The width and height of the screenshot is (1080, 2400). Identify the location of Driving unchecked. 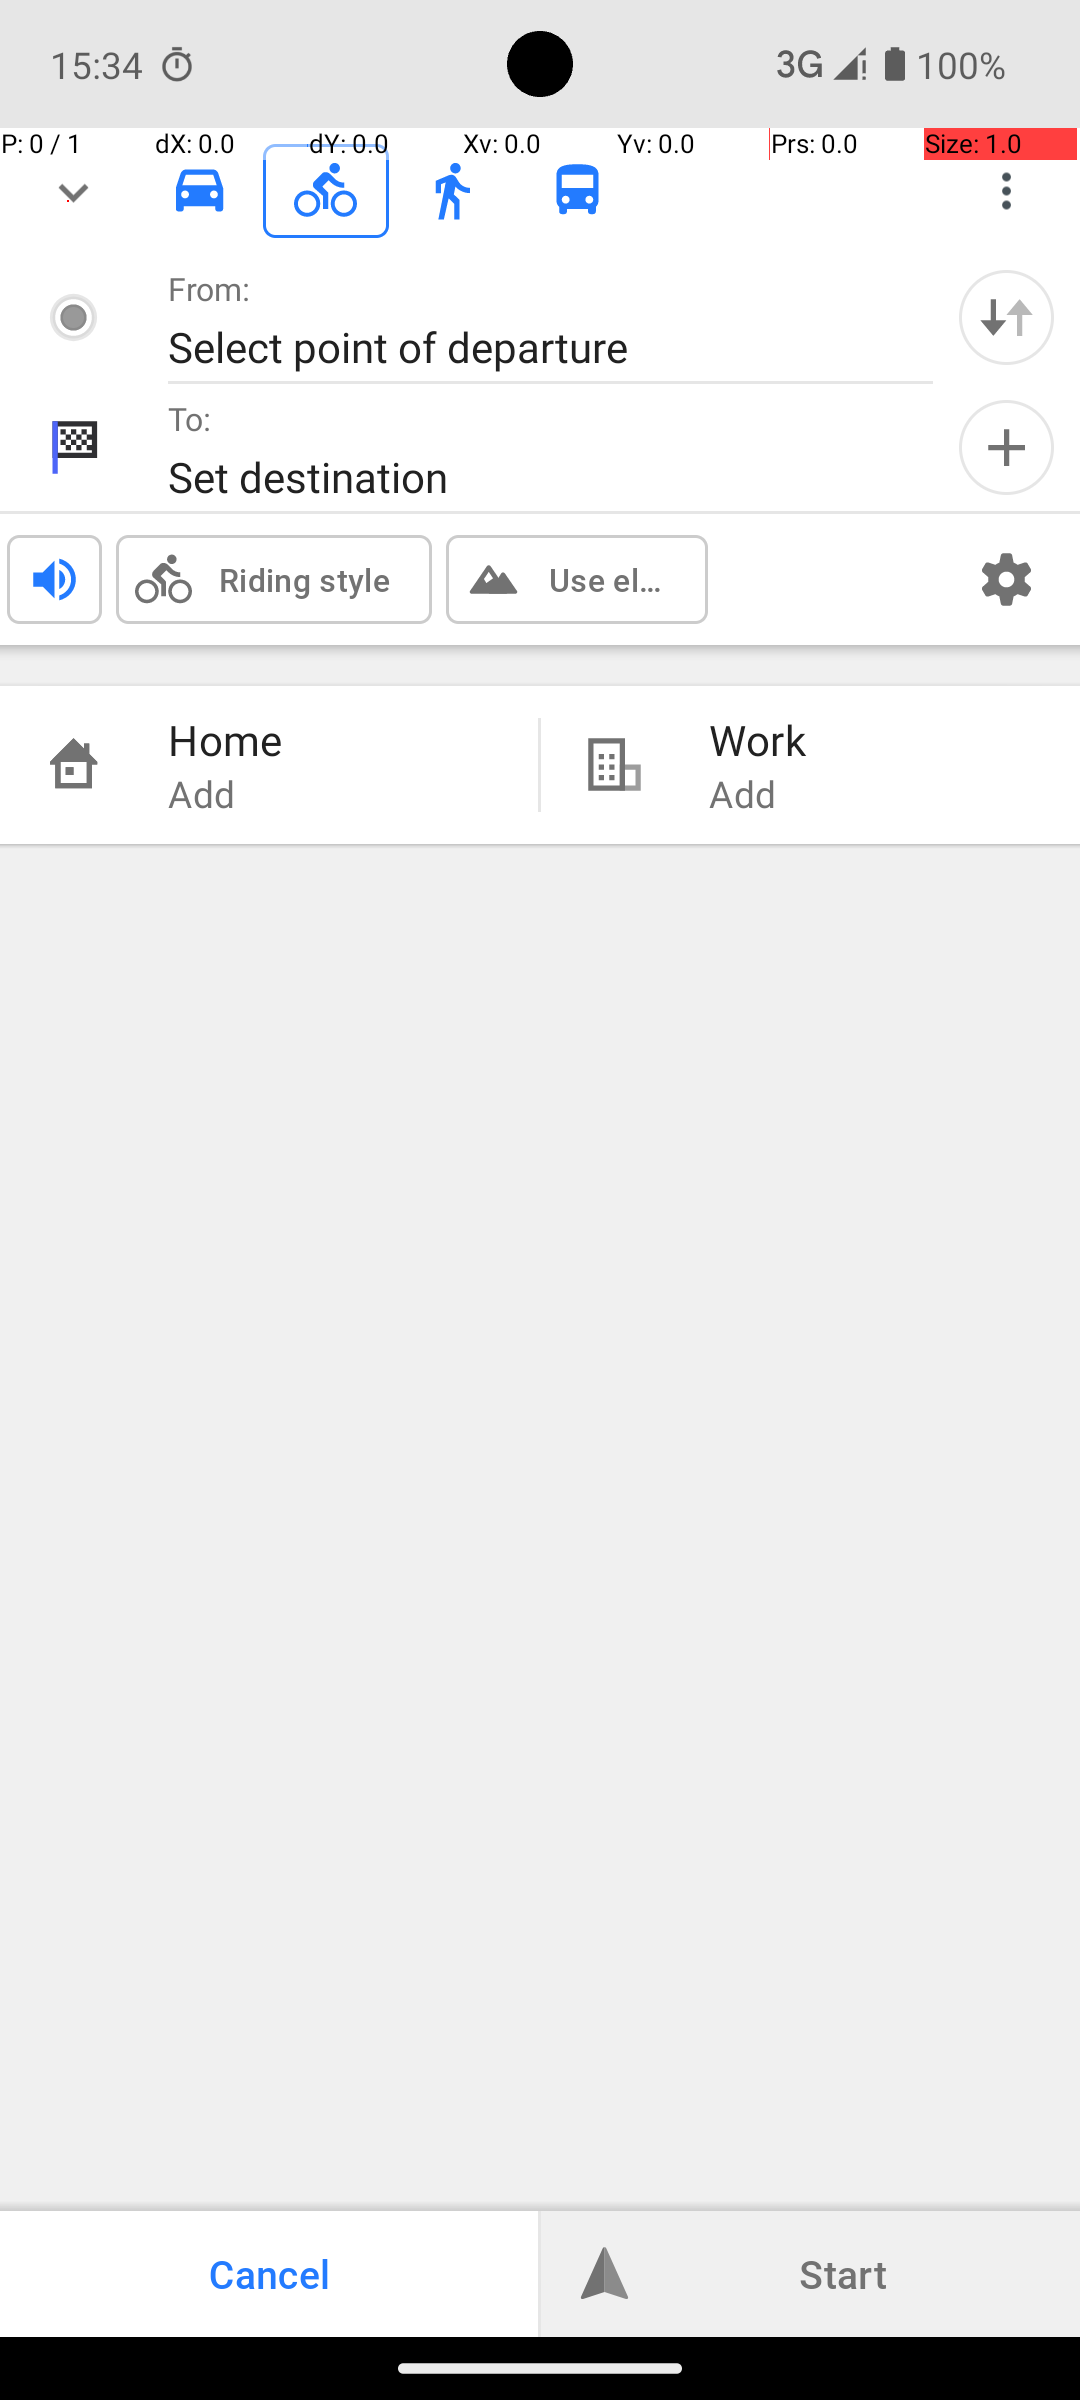
(200, 190).